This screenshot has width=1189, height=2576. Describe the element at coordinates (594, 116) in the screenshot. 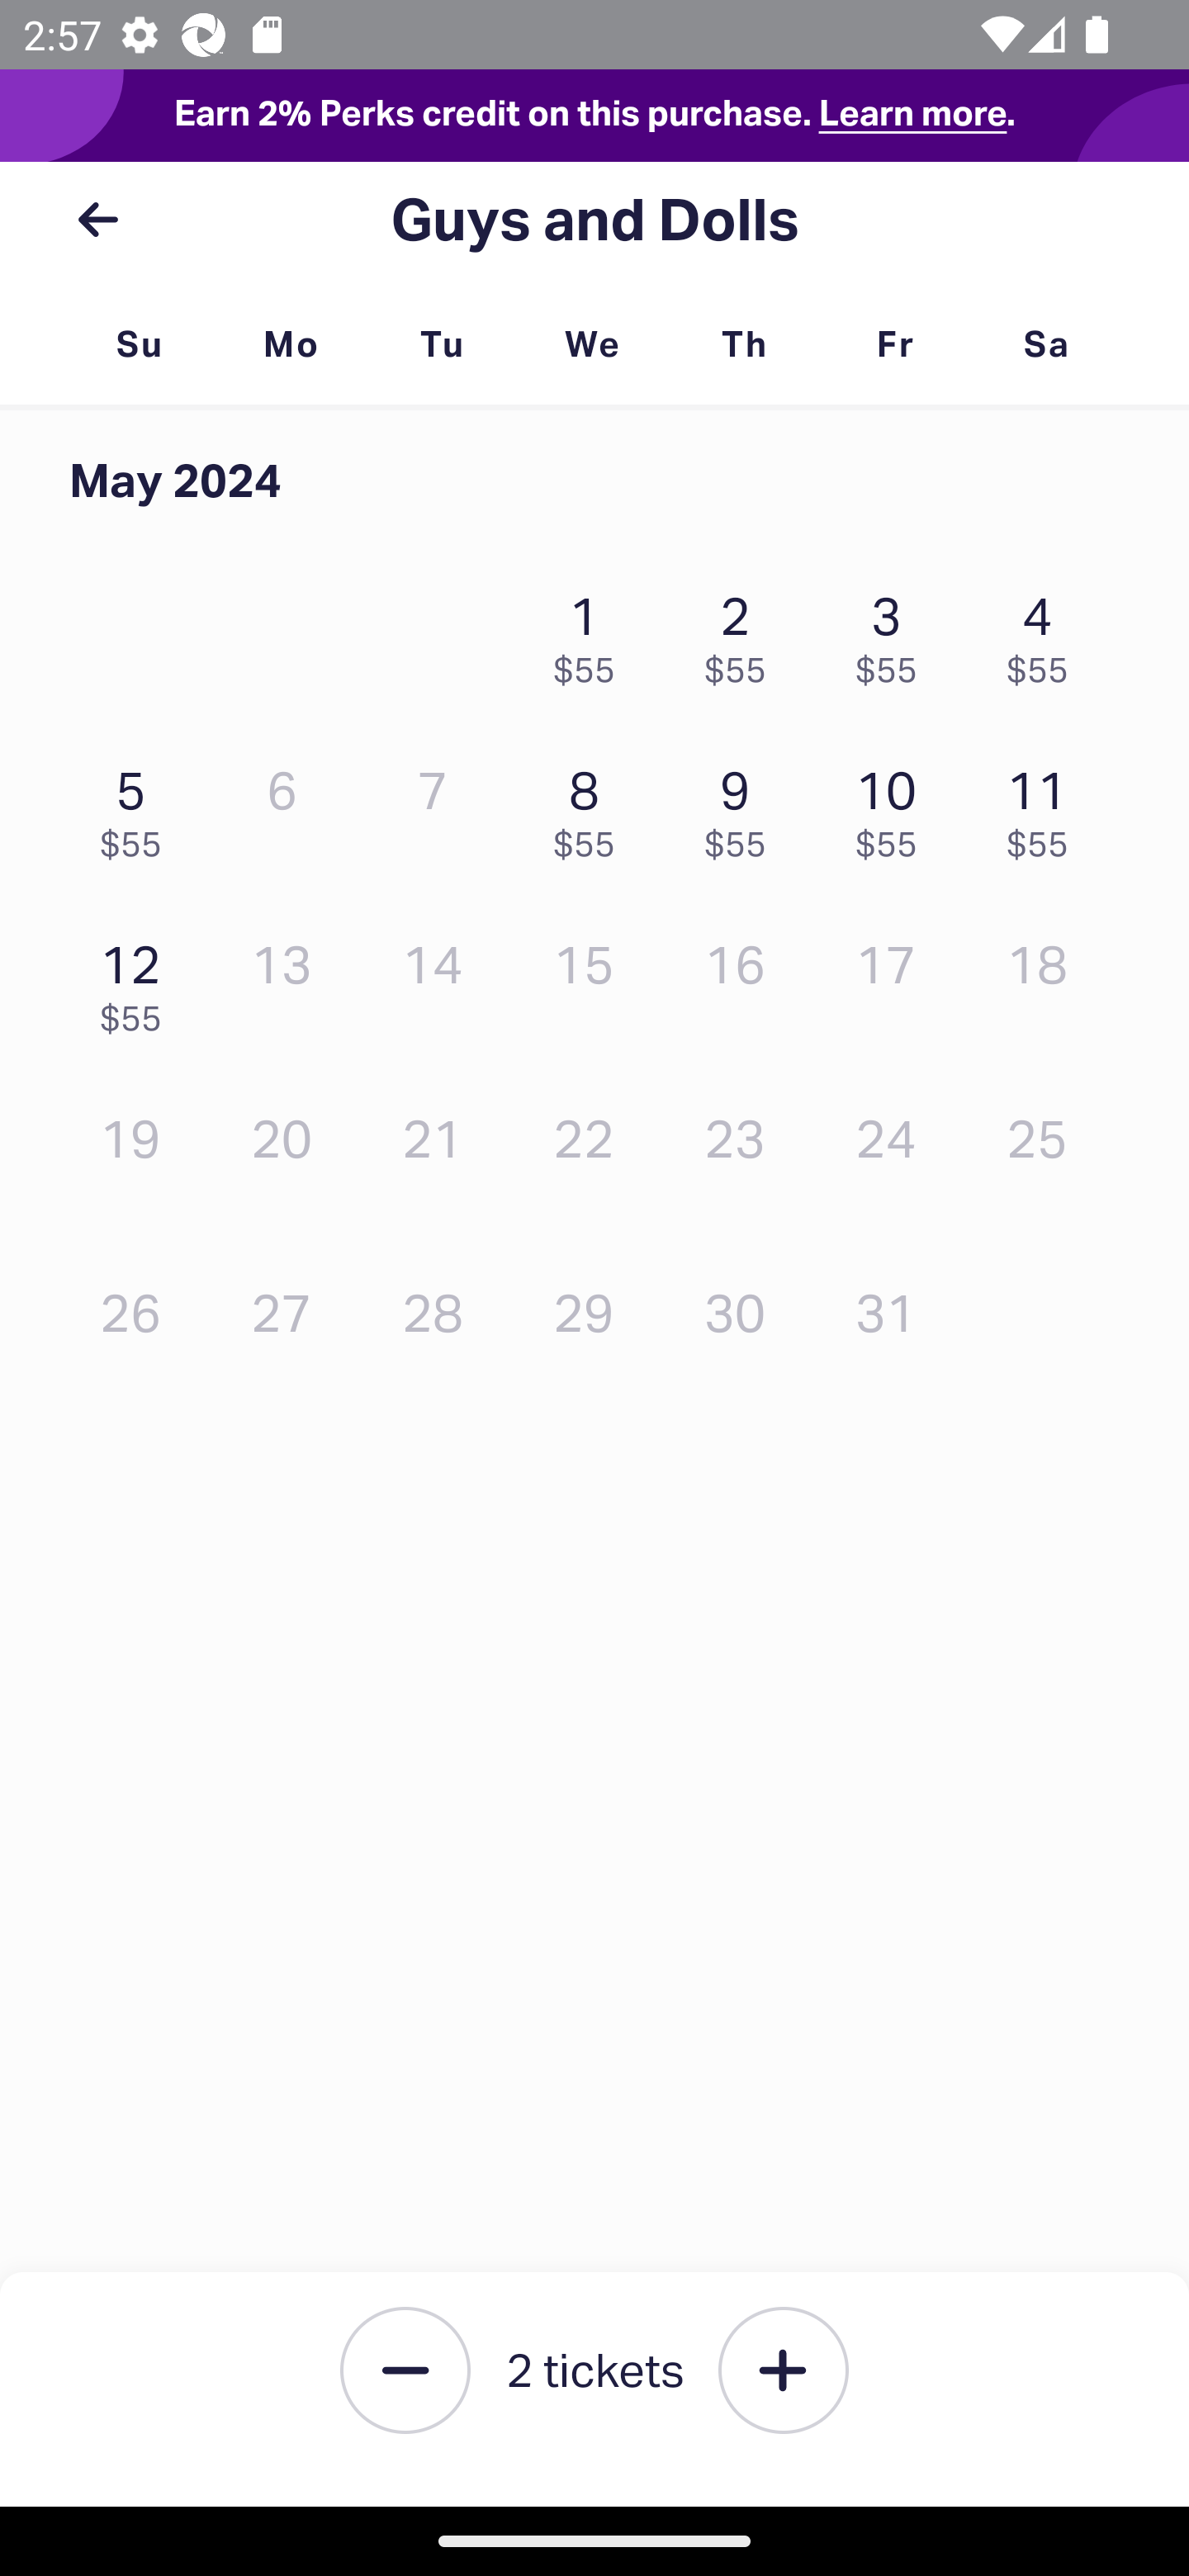

I see `Earn 2% Perks credit on this purchase. Learn more.` at that location.